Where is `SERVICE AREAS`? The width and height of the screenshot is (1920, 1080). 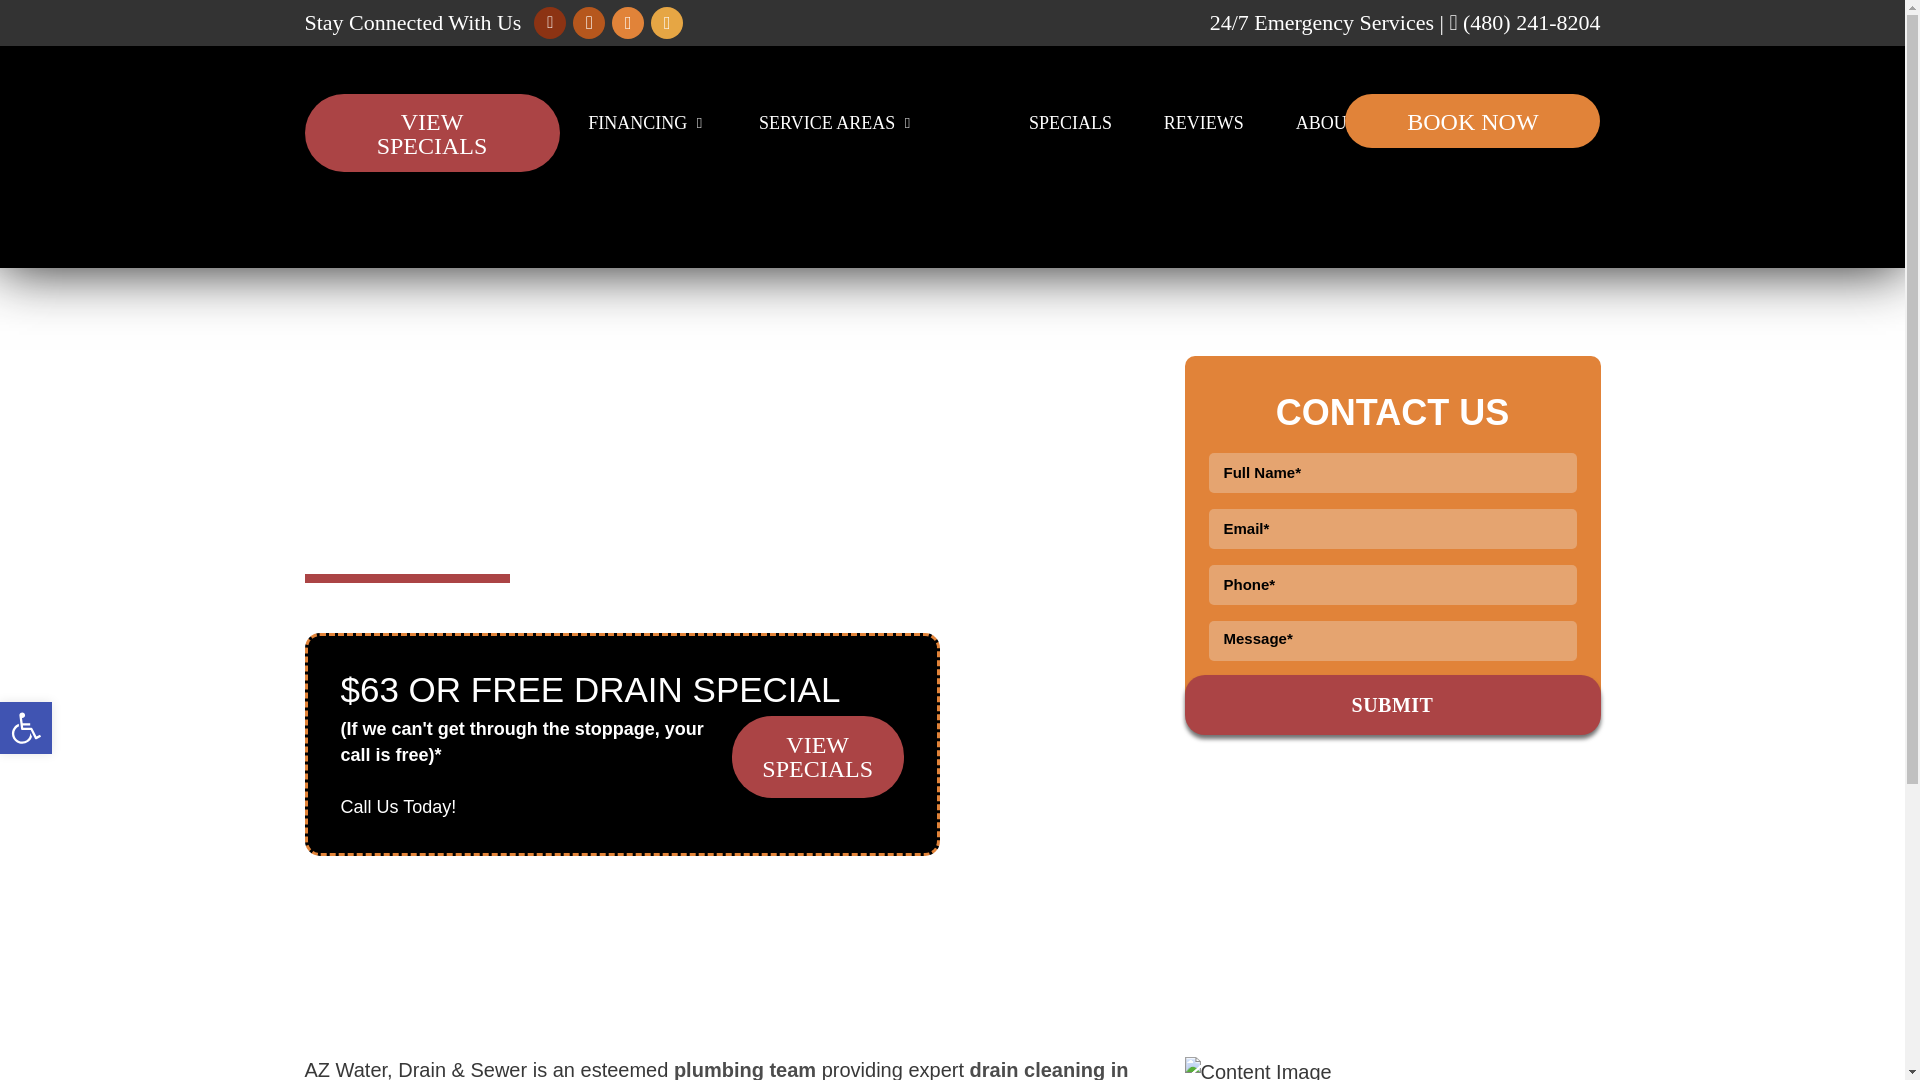 SERVICE AREAS is located at coordinates (836, 123).